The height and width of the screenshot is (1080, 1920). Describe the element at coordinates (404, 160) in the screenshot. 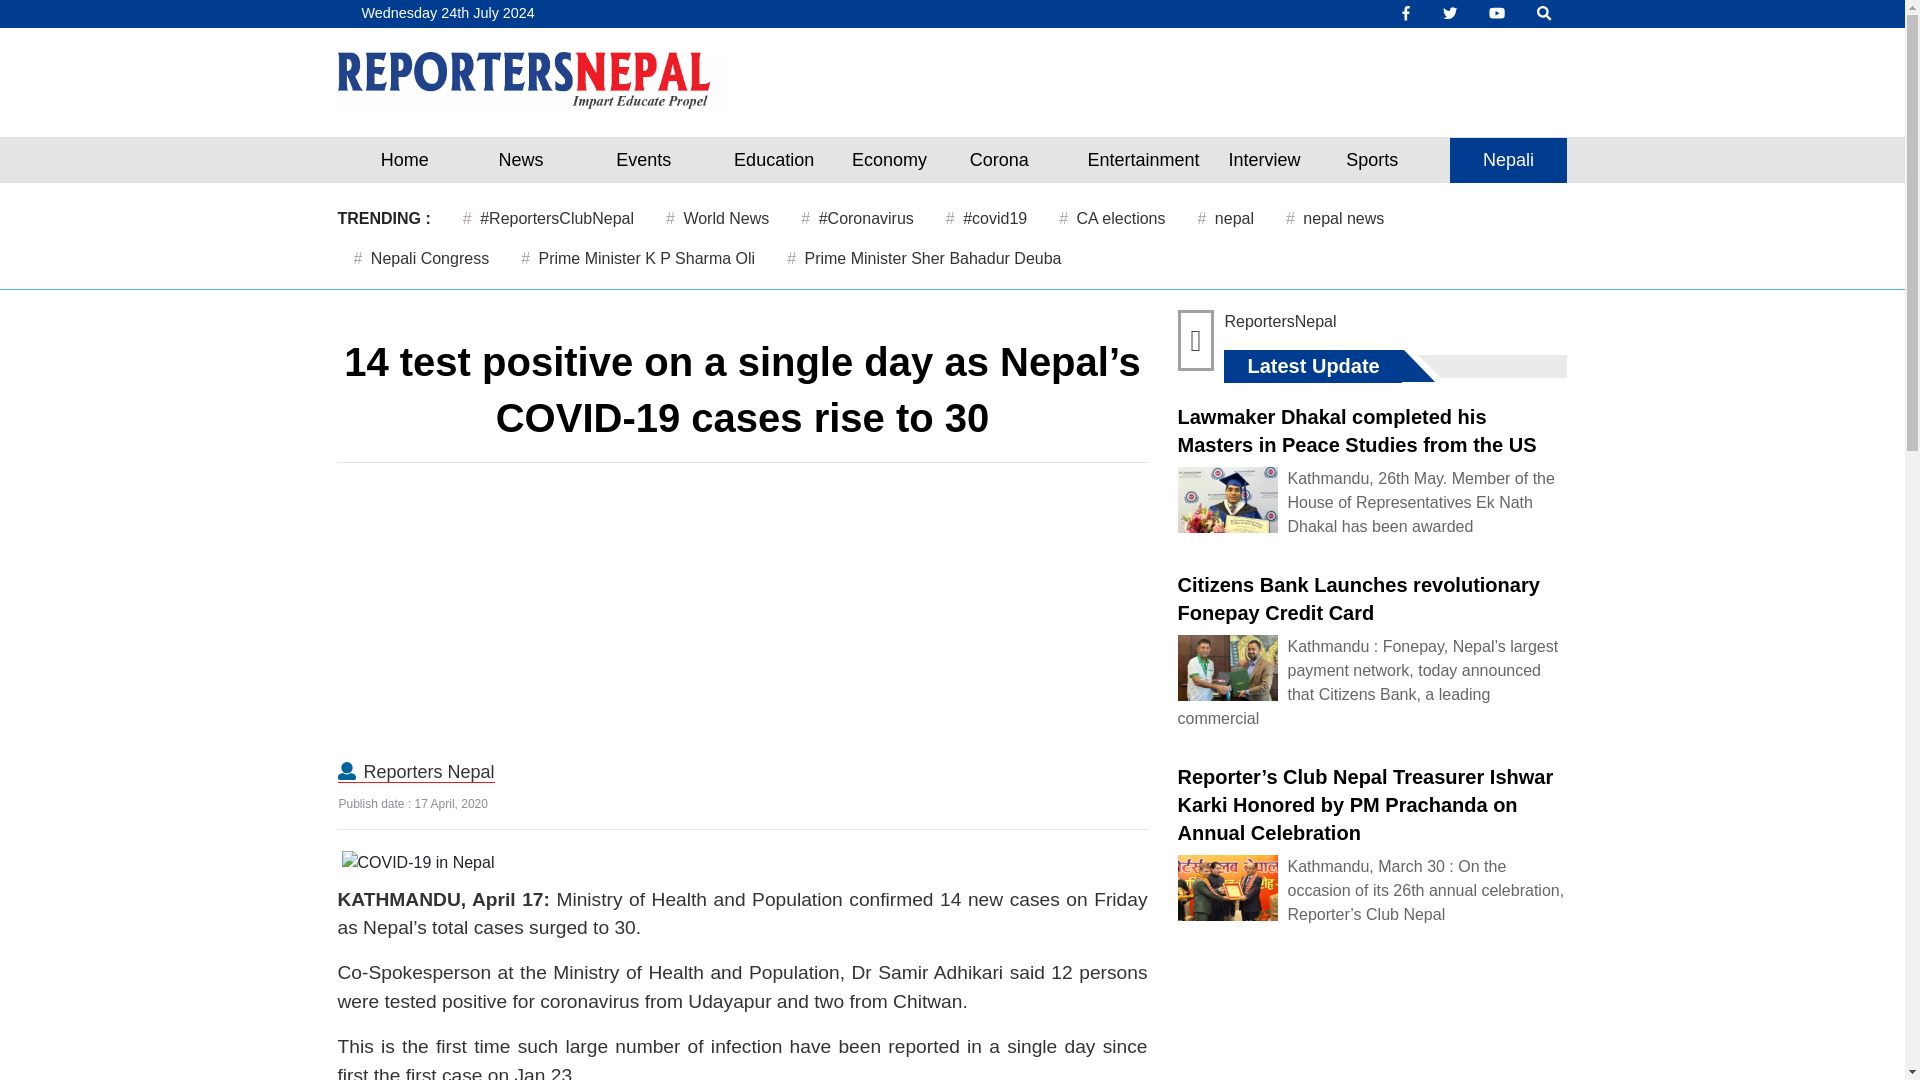

I see `Home` at that location.